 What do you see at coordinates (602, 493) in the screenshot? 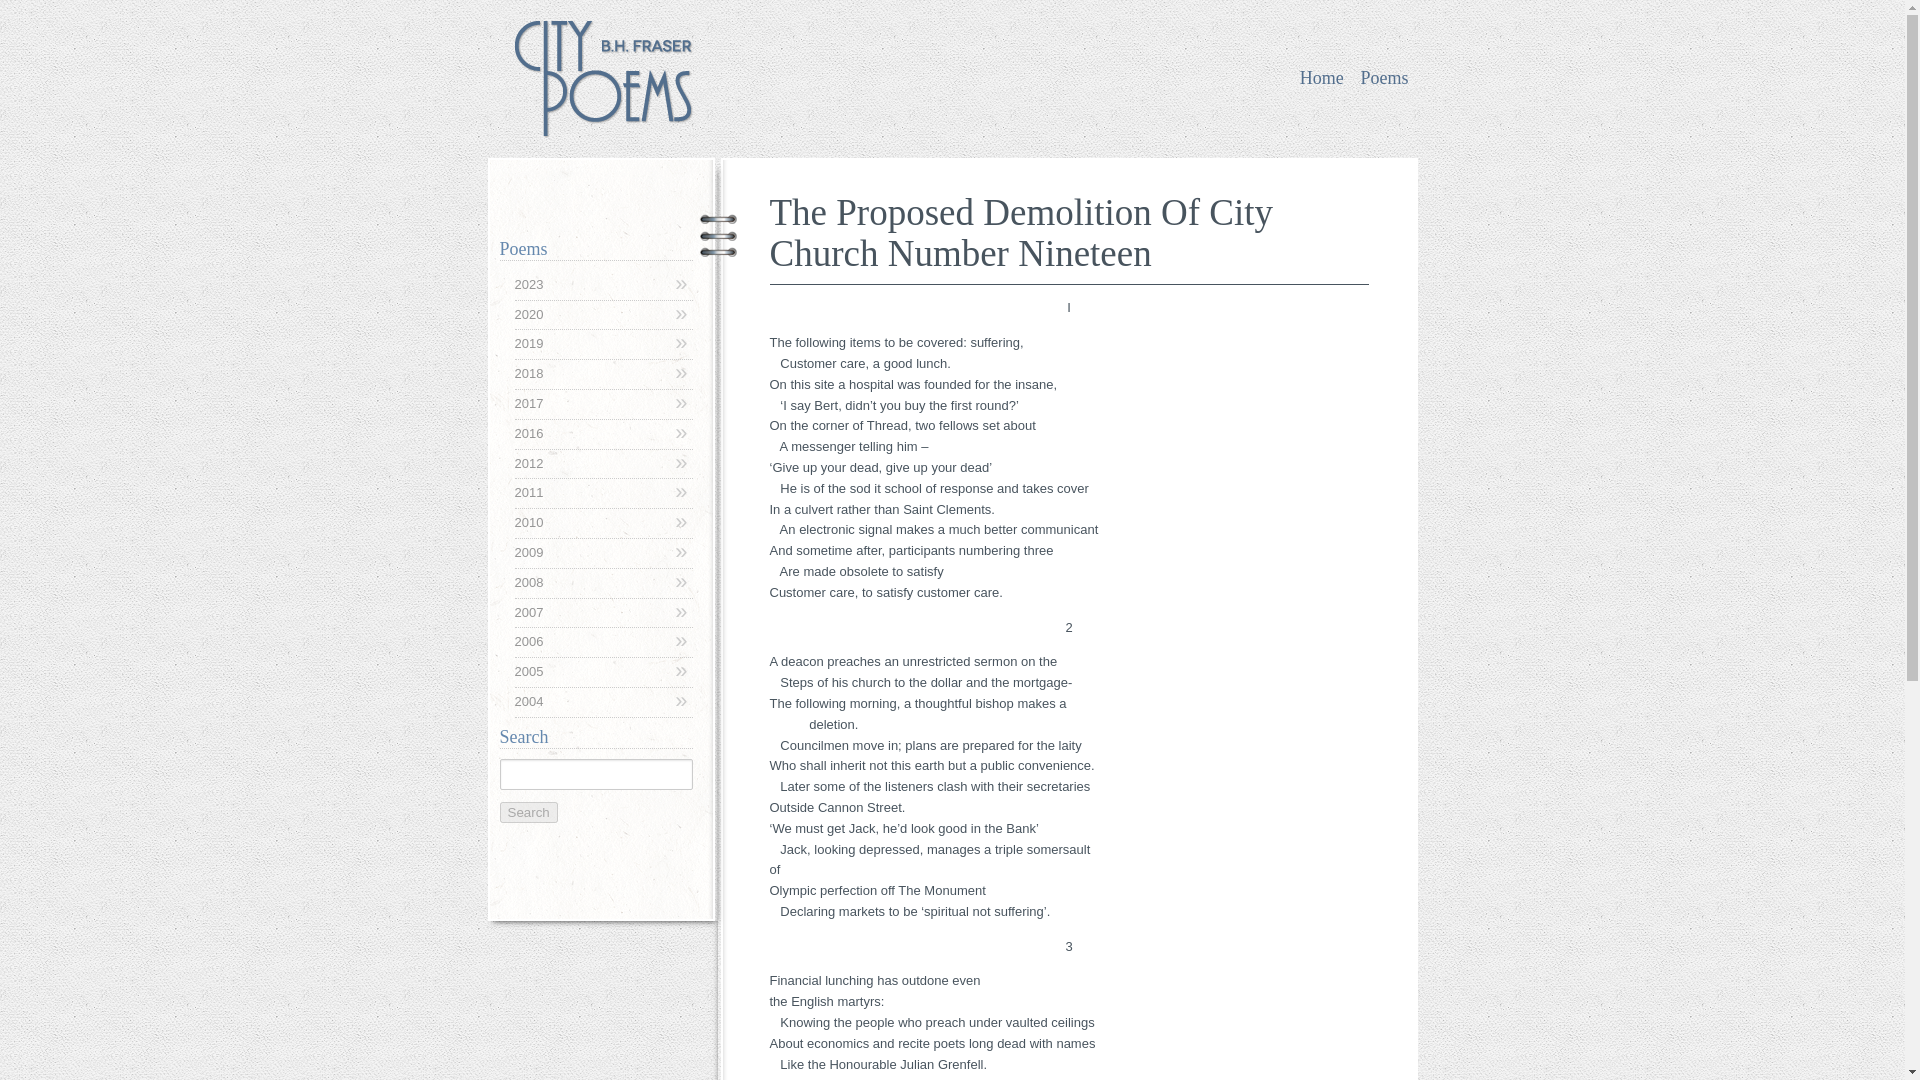
I see `2011` at bounding box center [602, 493].